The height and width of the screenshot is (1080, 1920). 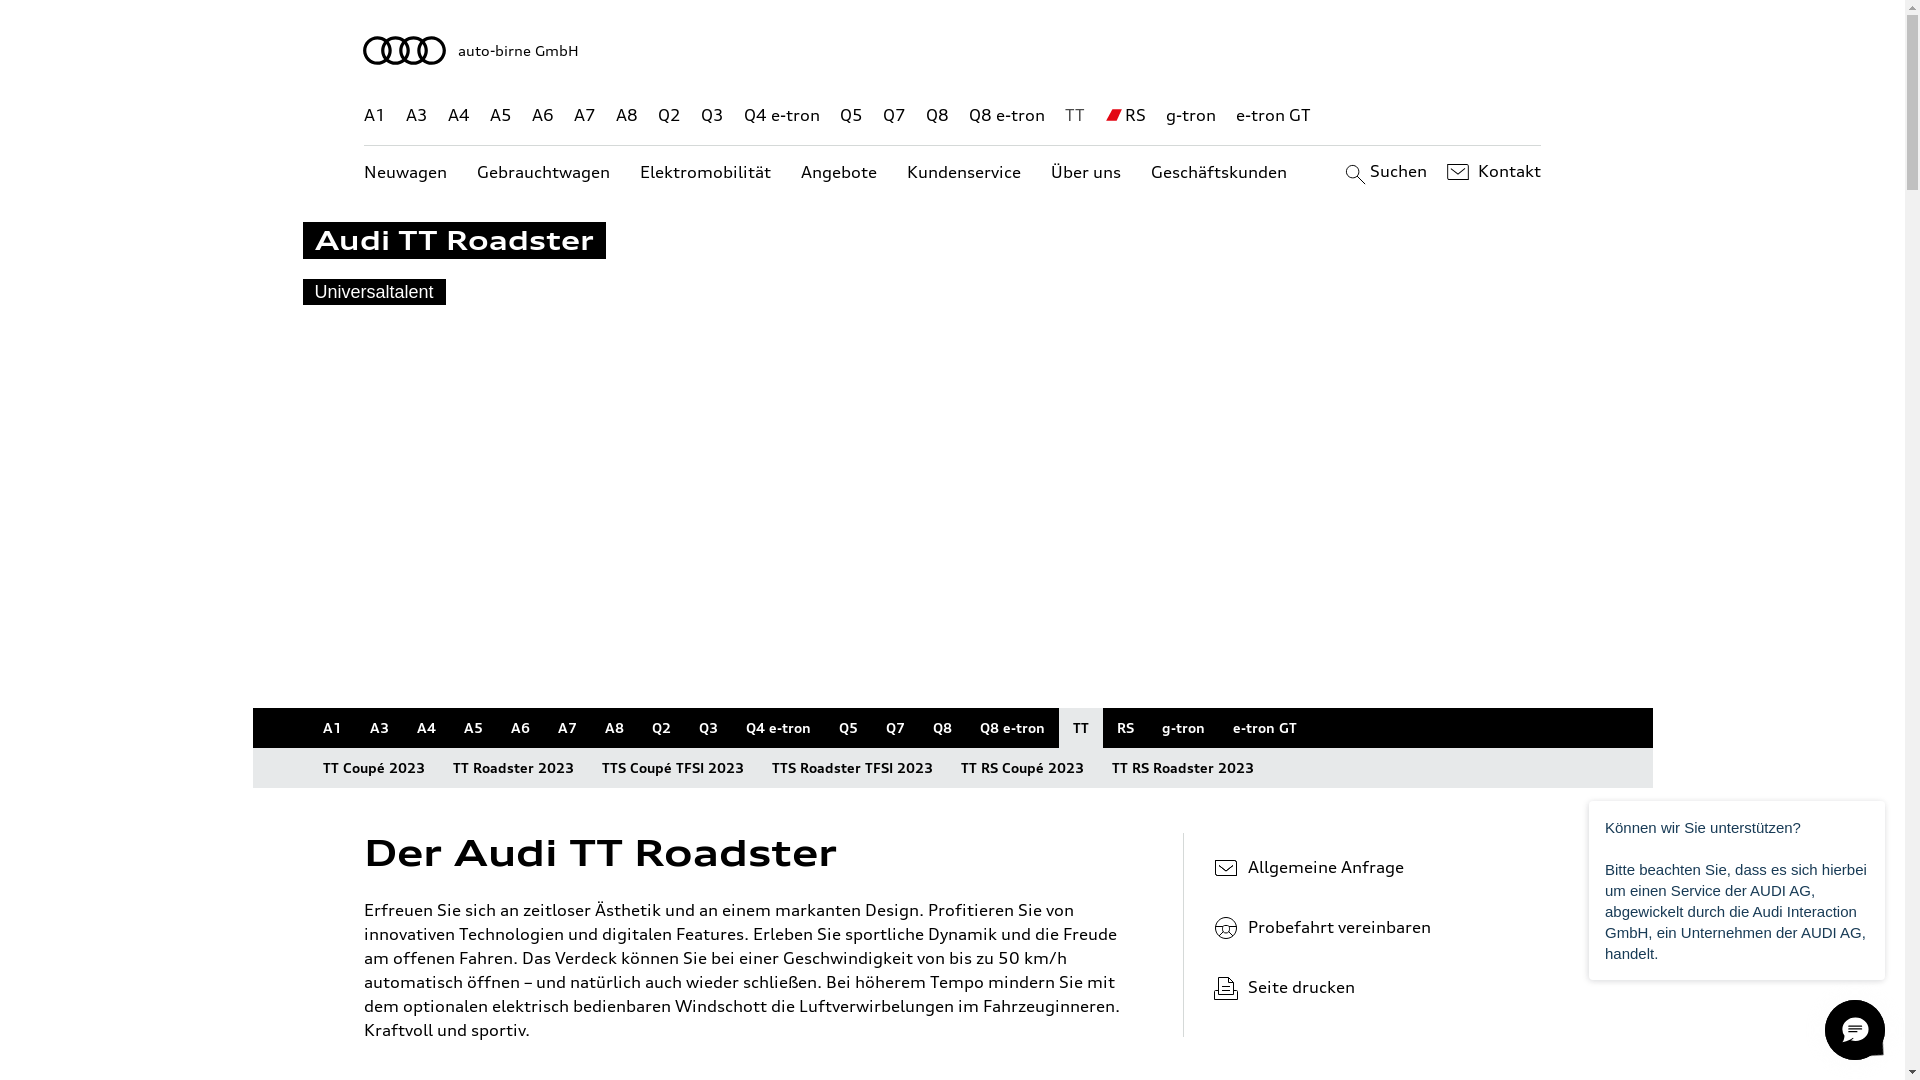 I want to click on A7, so click(x=585, y=116).